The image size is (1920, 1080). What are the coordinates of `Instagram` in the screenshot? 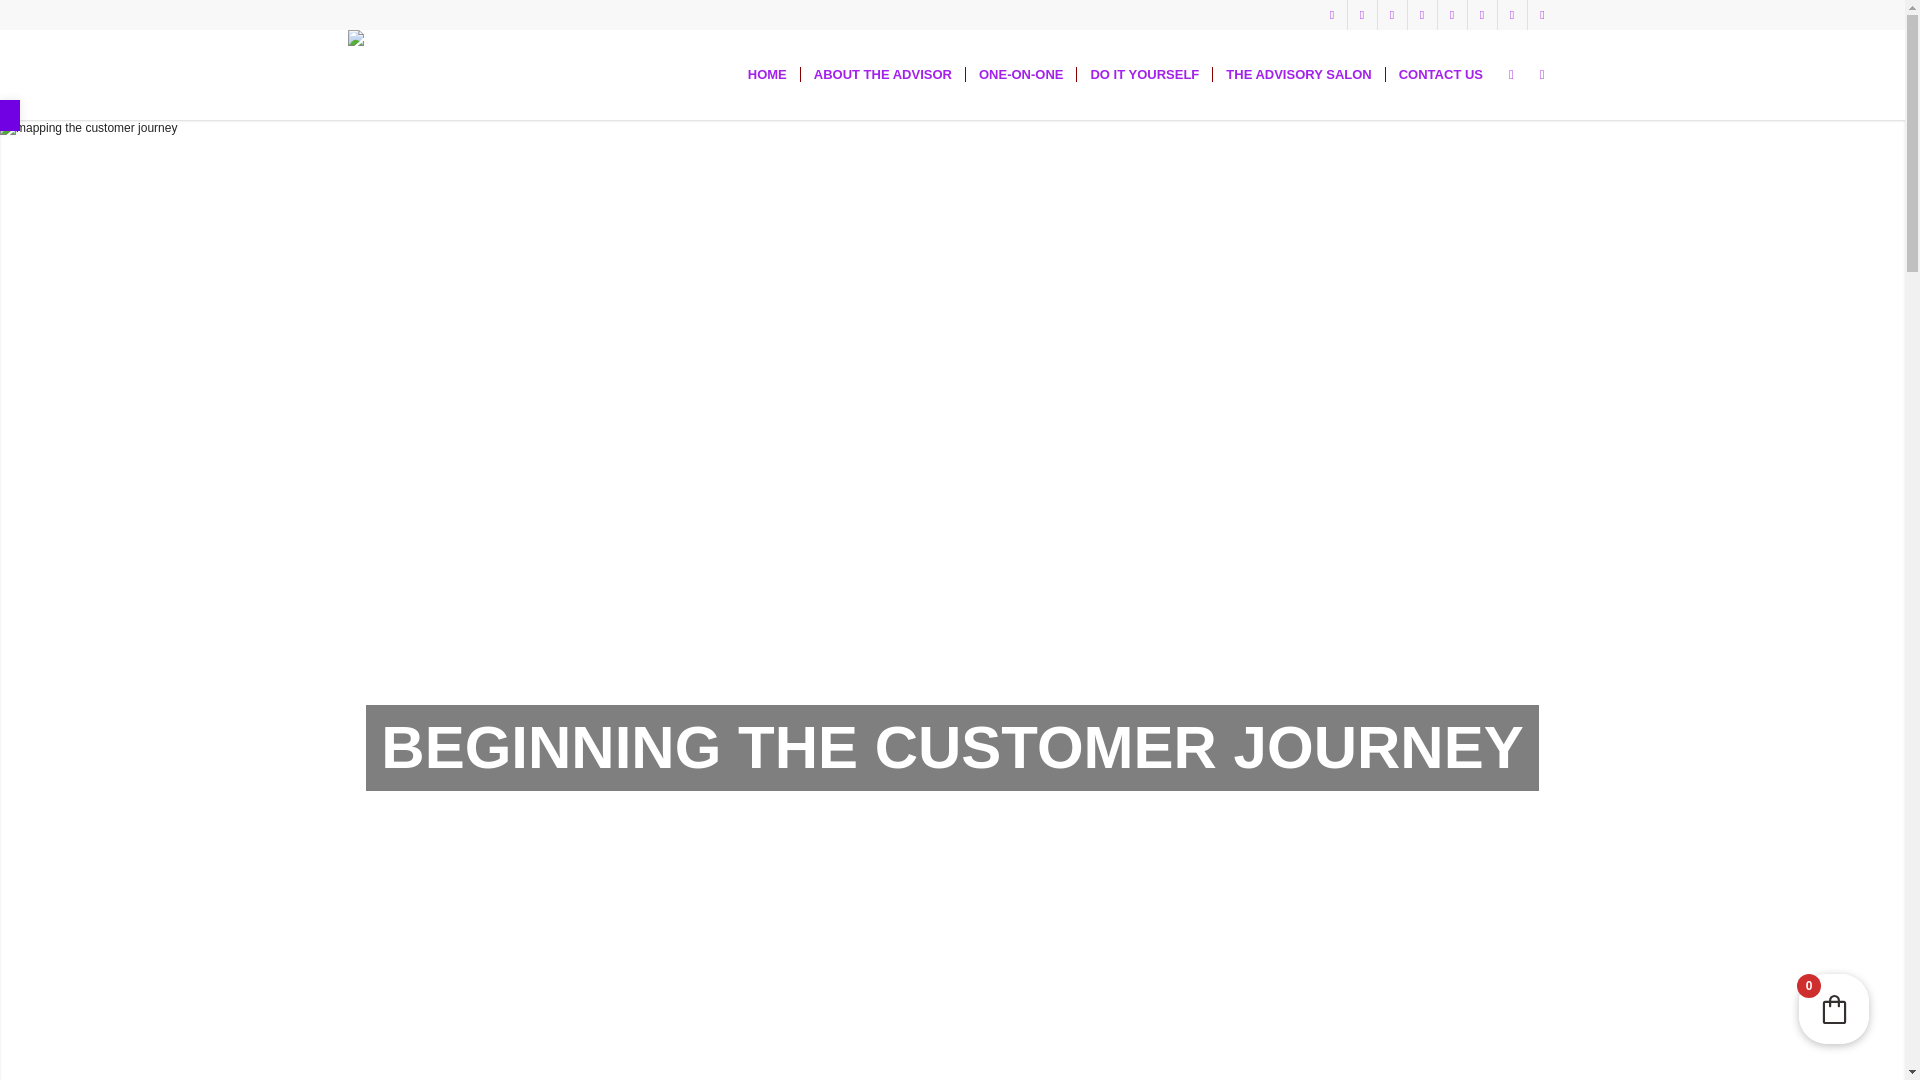 It's located at (1332, 15).